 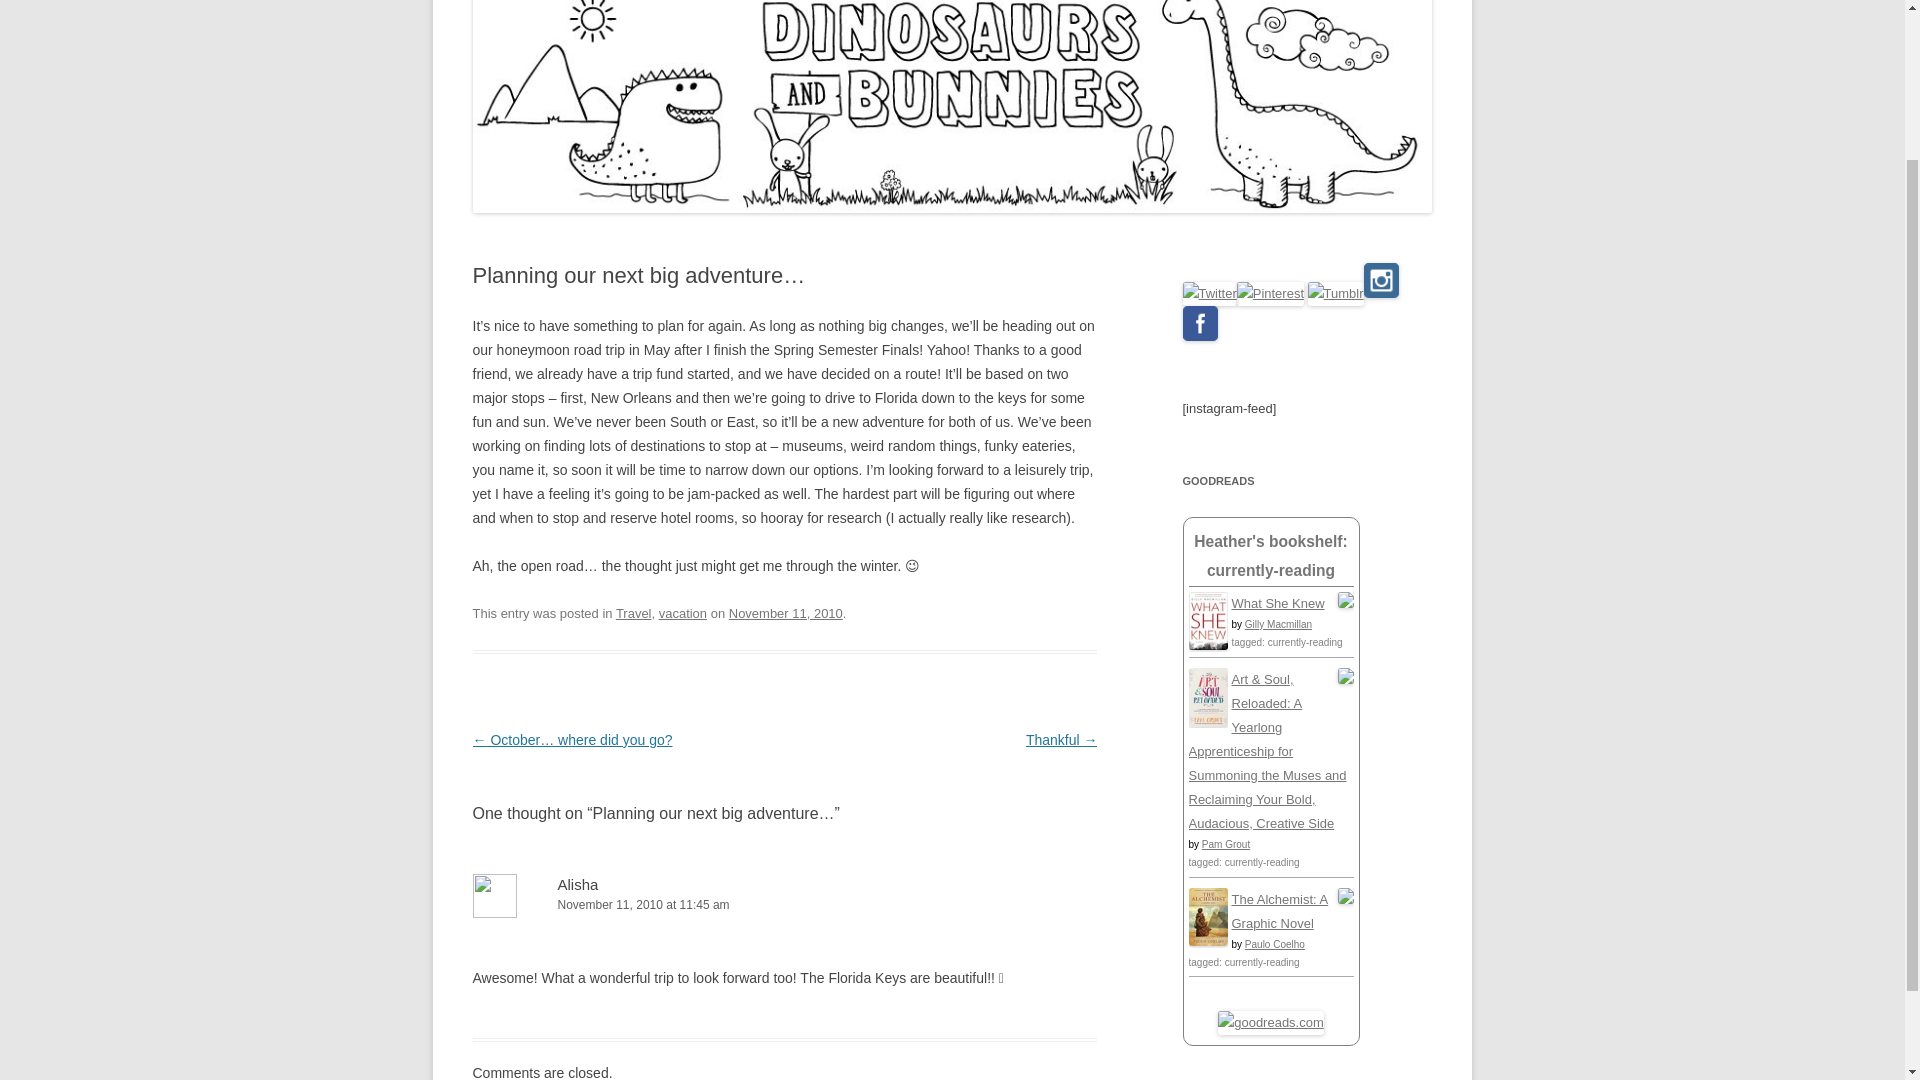 I want to click on Instagram, so click(x=1381, y=280).